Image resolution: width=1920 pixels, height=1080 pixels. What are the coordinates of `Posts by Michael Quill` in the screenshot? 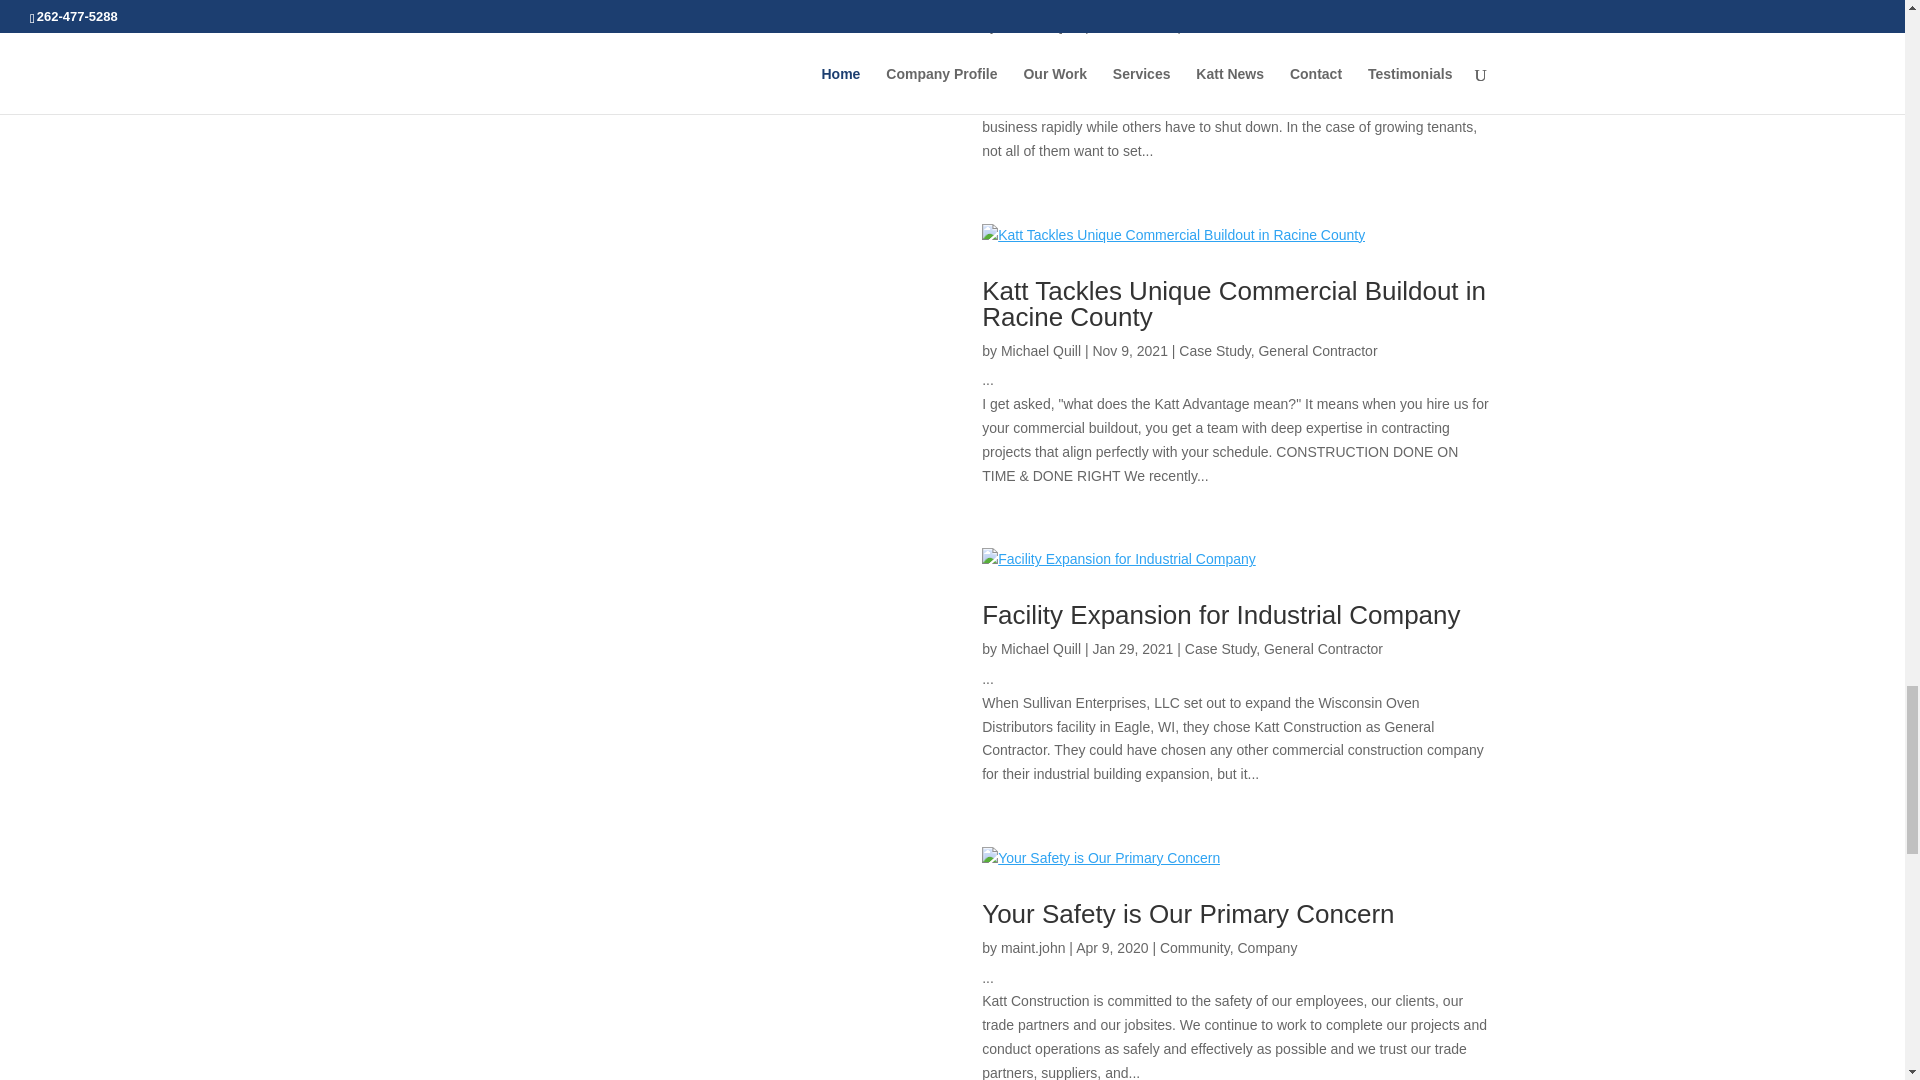 It's located at (1040, 26).